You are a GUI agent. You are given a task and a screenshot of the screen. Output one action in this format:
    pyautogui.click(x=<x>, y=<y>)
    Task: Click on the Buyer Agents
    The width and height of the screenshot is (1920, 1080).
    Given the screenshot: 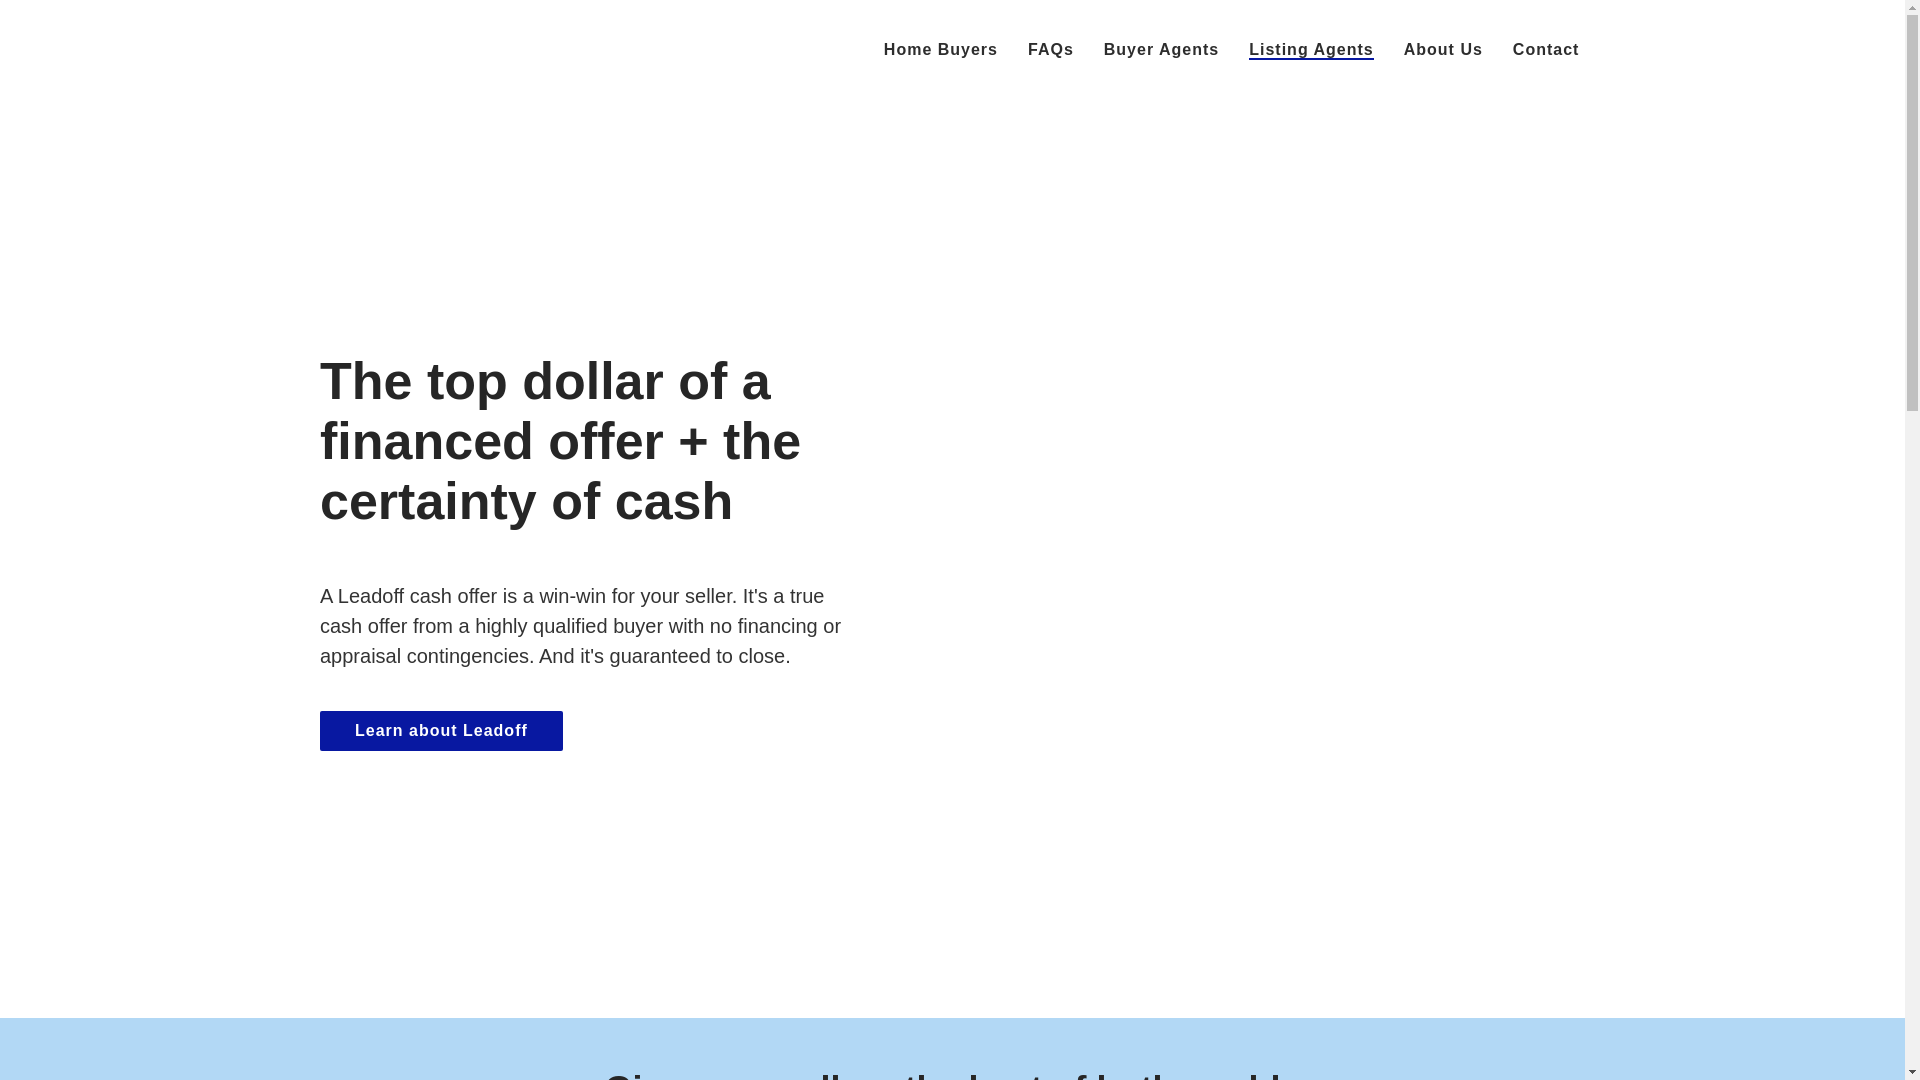 What is the action you would take?
    pyautogui.click(x=1162, y=50)
    